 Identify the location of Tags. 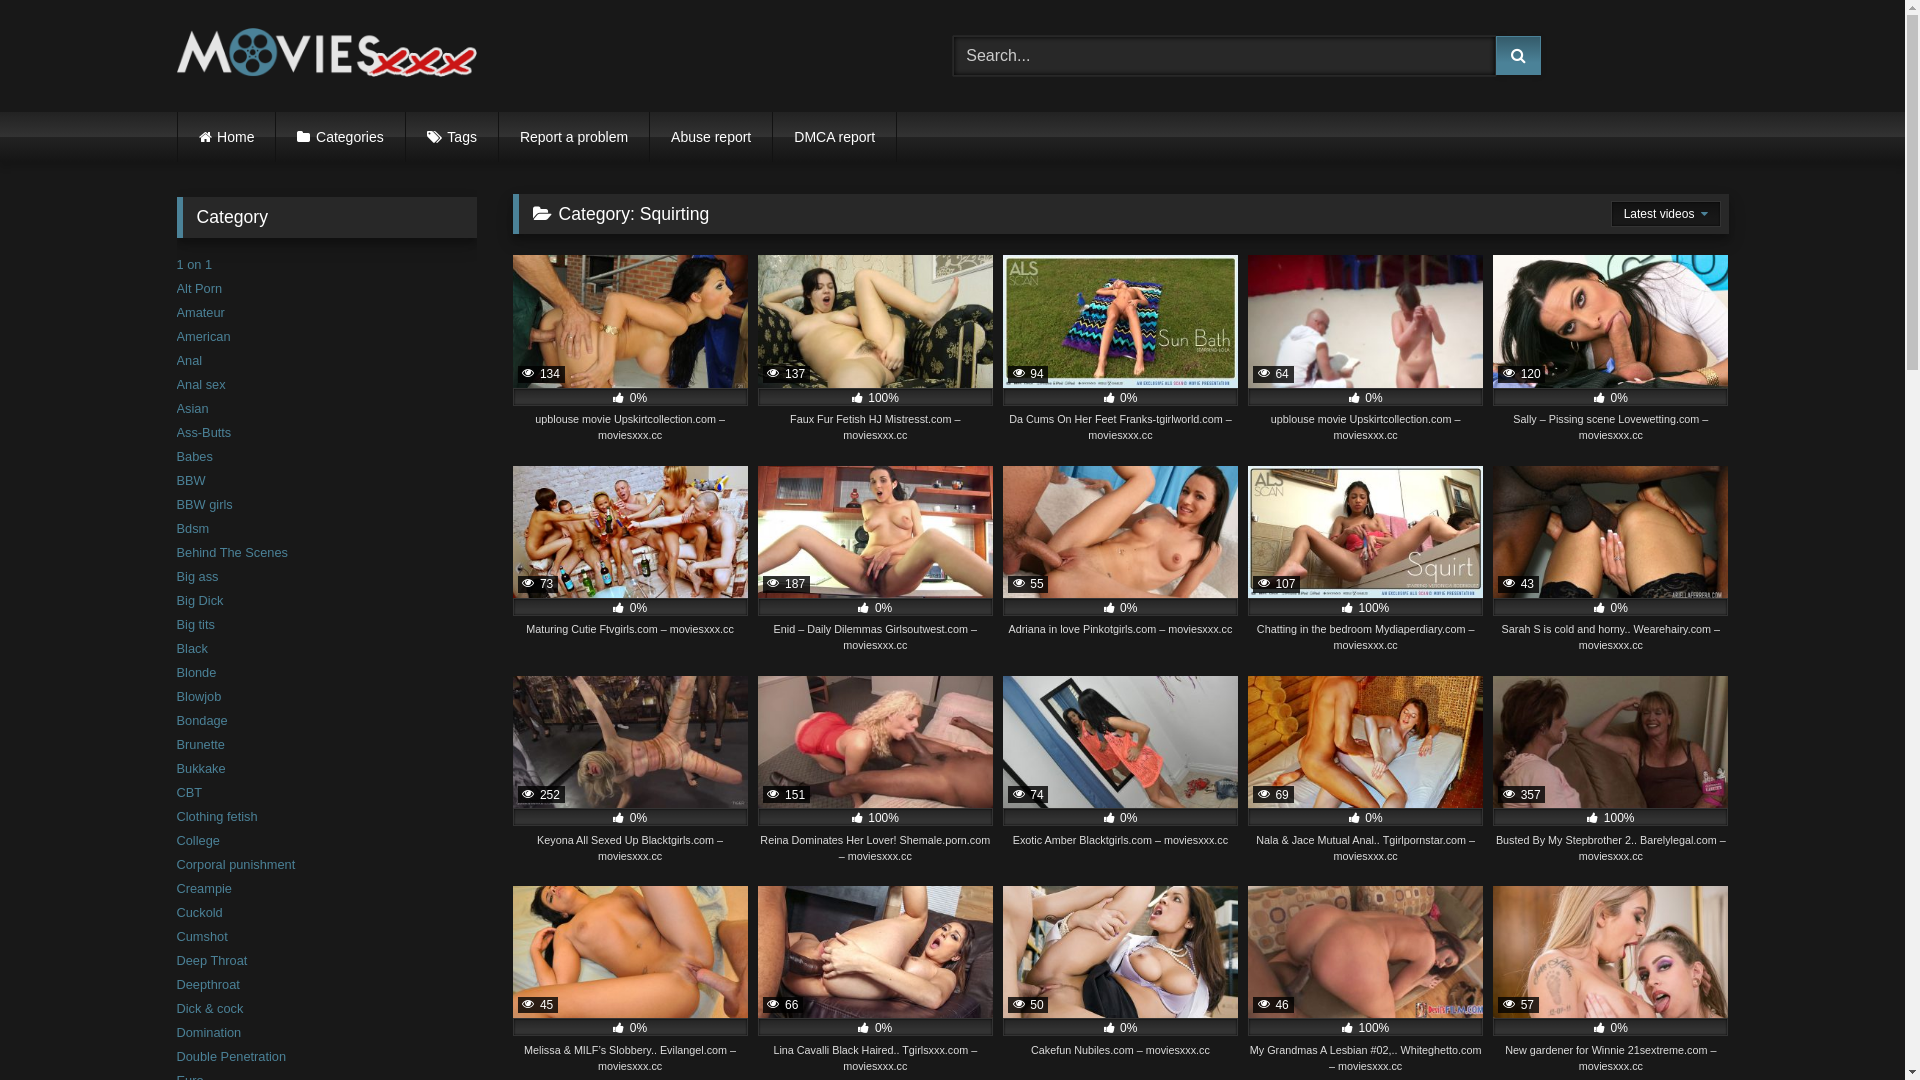
(452, 137).